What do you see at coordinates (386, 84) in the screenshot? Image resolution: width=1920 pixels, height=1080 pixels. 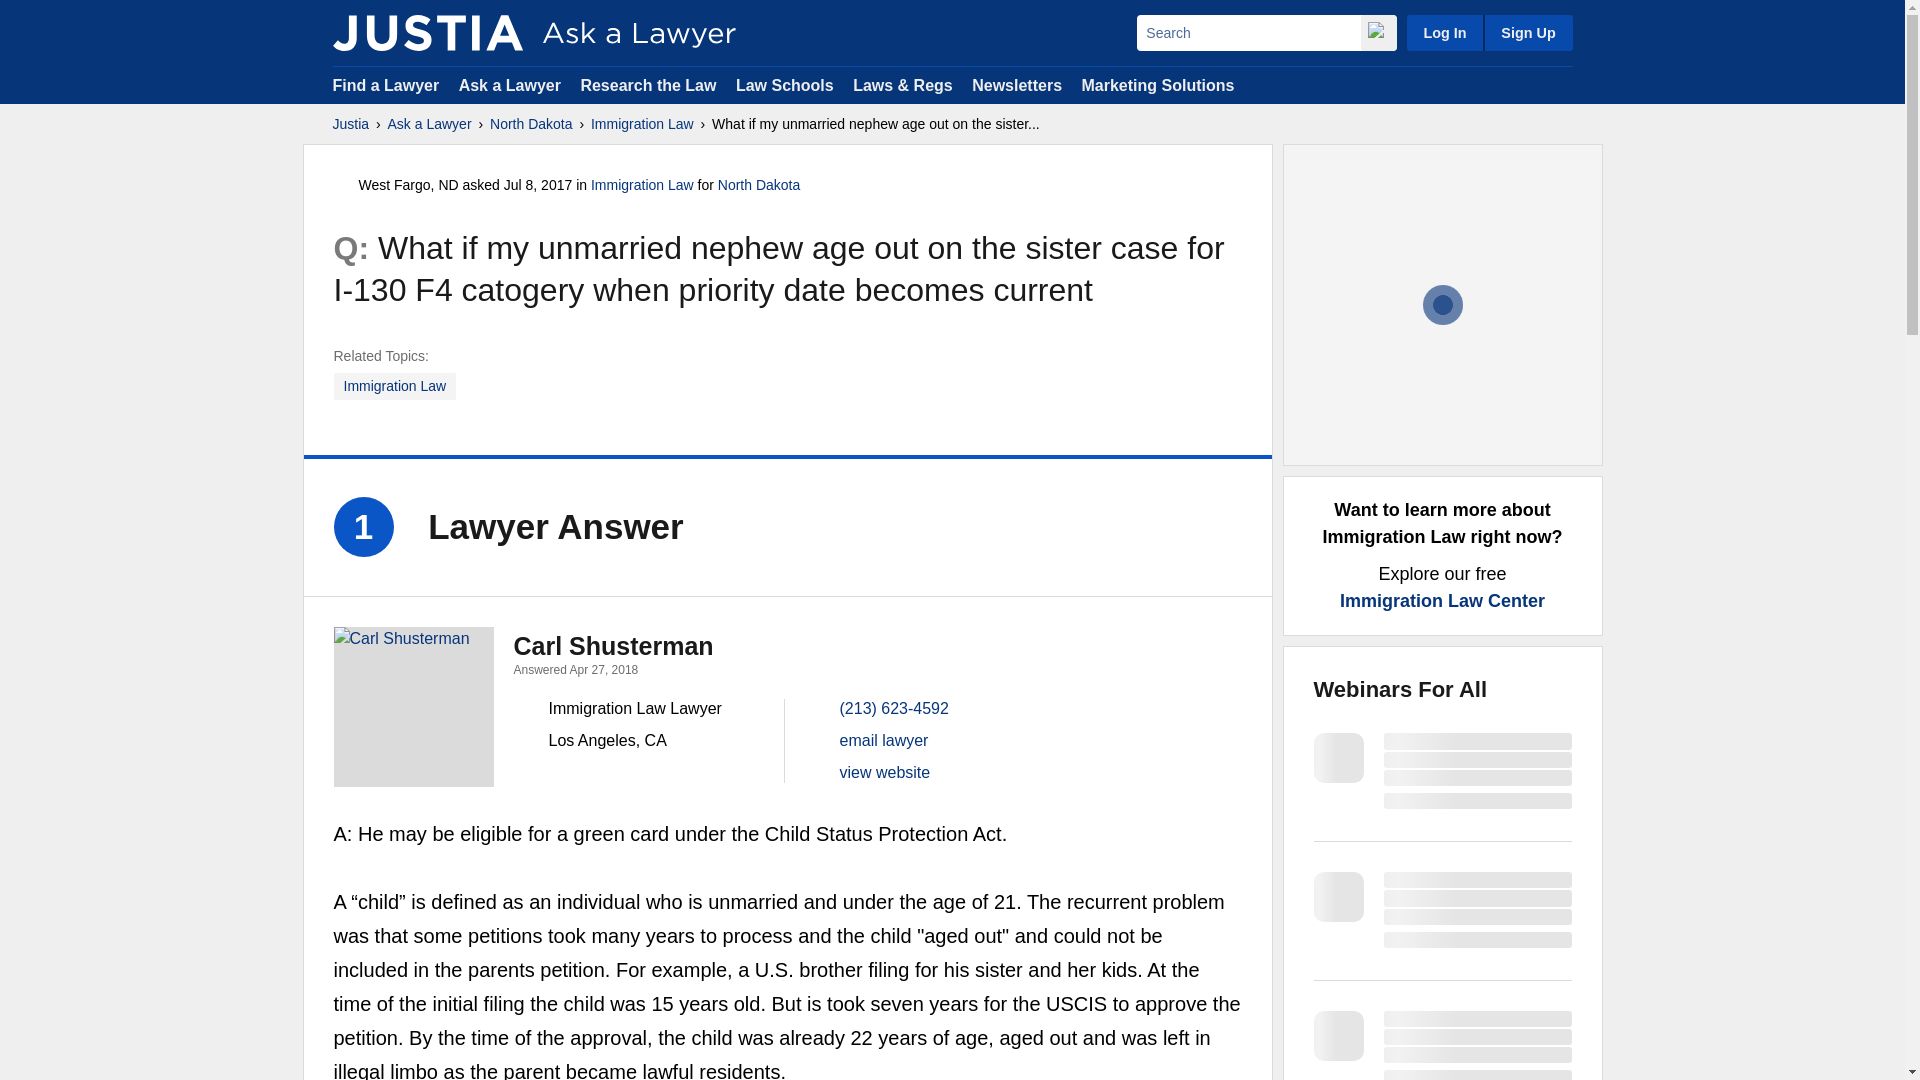 I see `Find a Lawyer` at bounding box center [386, 84].